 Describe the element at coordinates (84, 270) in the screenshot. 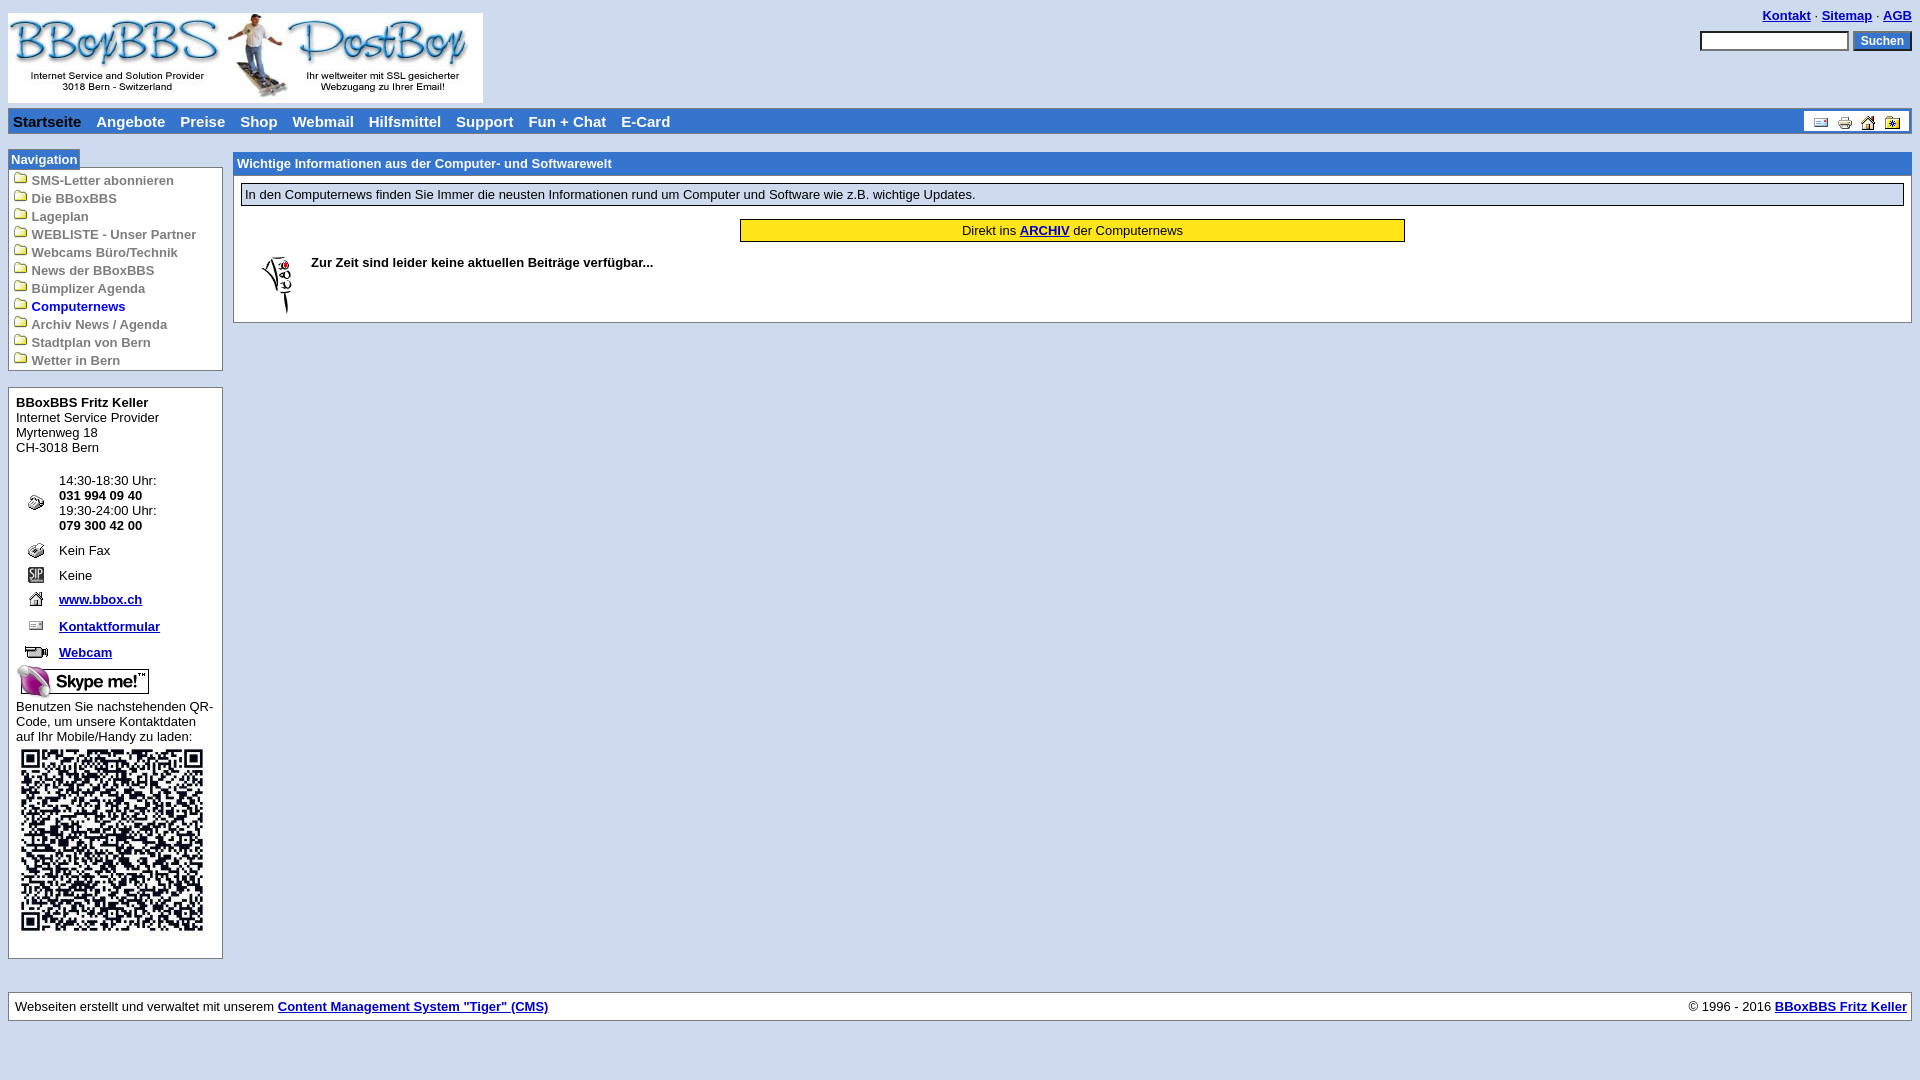

I see ` News der BBoxBBS` at that location.